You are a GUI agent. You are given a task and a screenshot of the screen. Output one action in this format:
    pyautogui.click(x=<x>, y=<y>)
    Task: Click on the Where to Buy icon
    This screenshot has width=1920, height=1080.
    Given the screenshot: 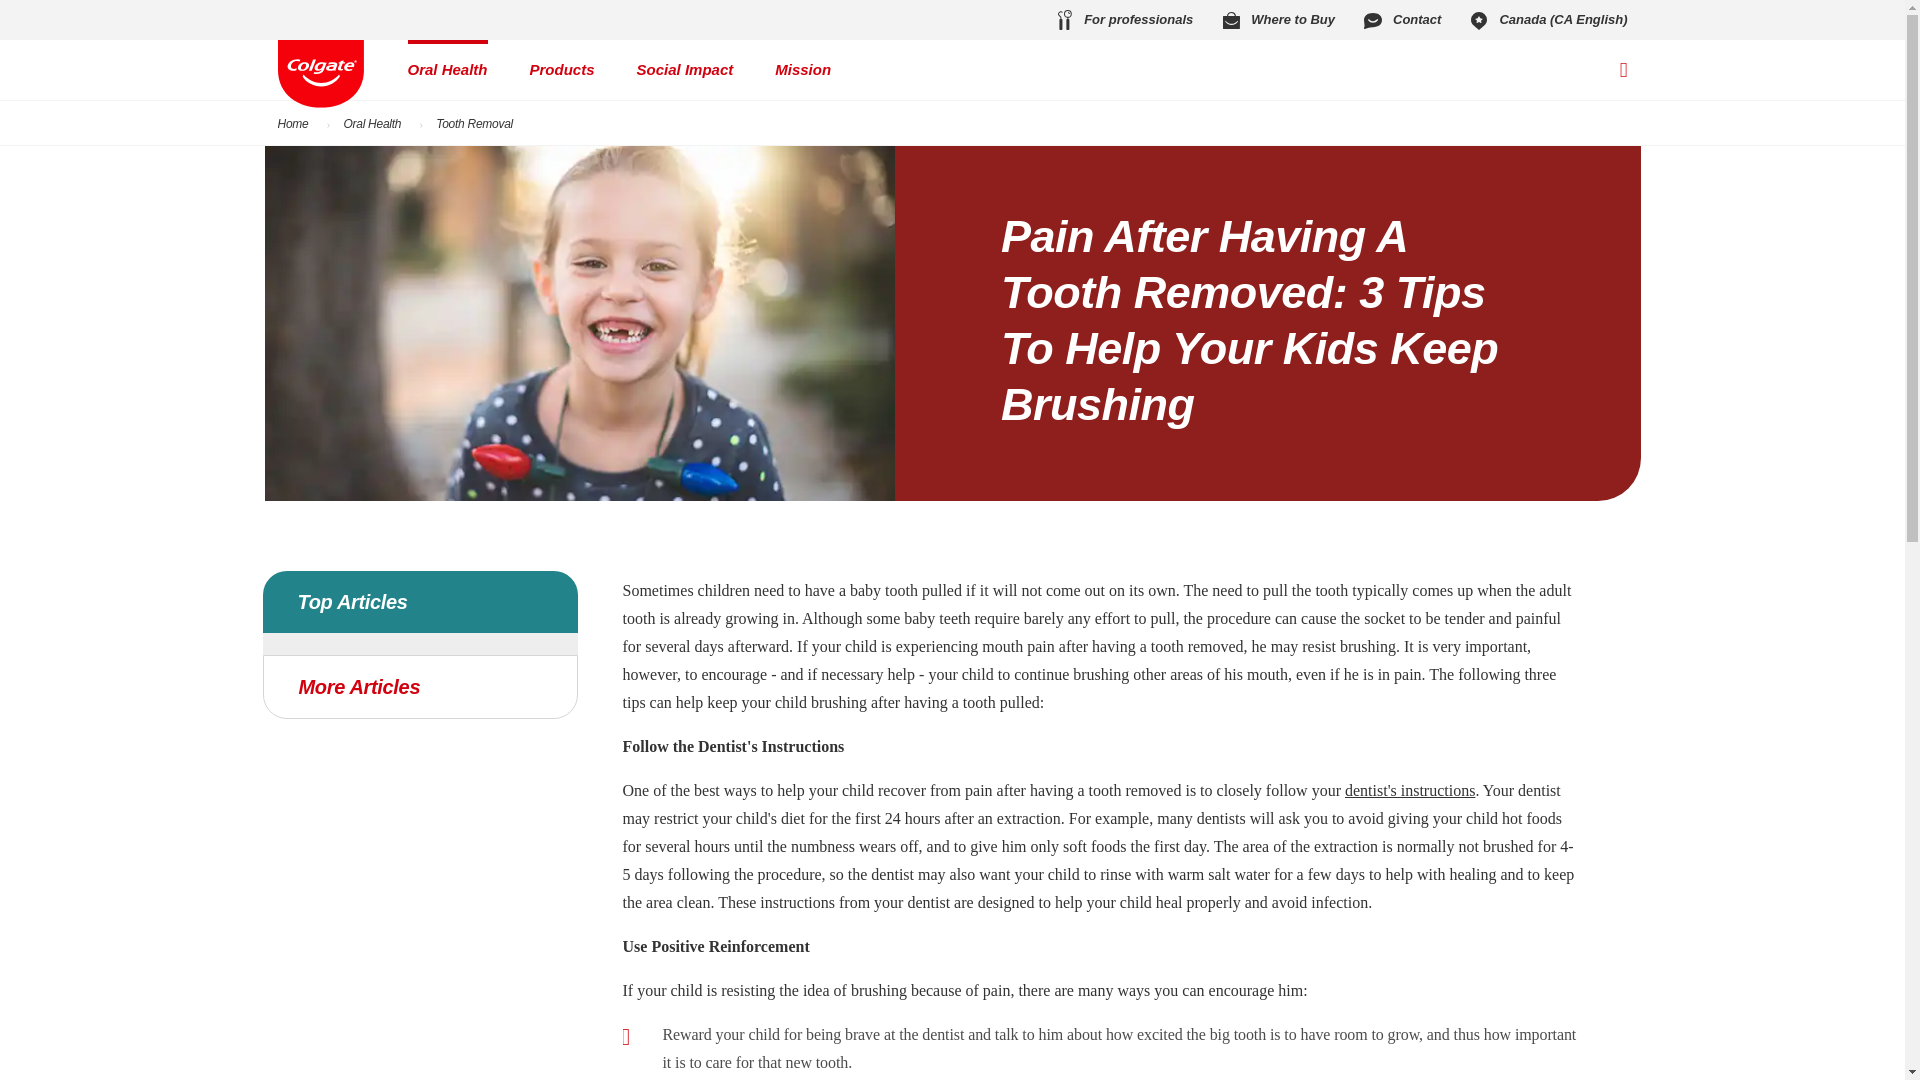 What is the action you would take?
    pyautogui.click(x=1230, y=20)
    